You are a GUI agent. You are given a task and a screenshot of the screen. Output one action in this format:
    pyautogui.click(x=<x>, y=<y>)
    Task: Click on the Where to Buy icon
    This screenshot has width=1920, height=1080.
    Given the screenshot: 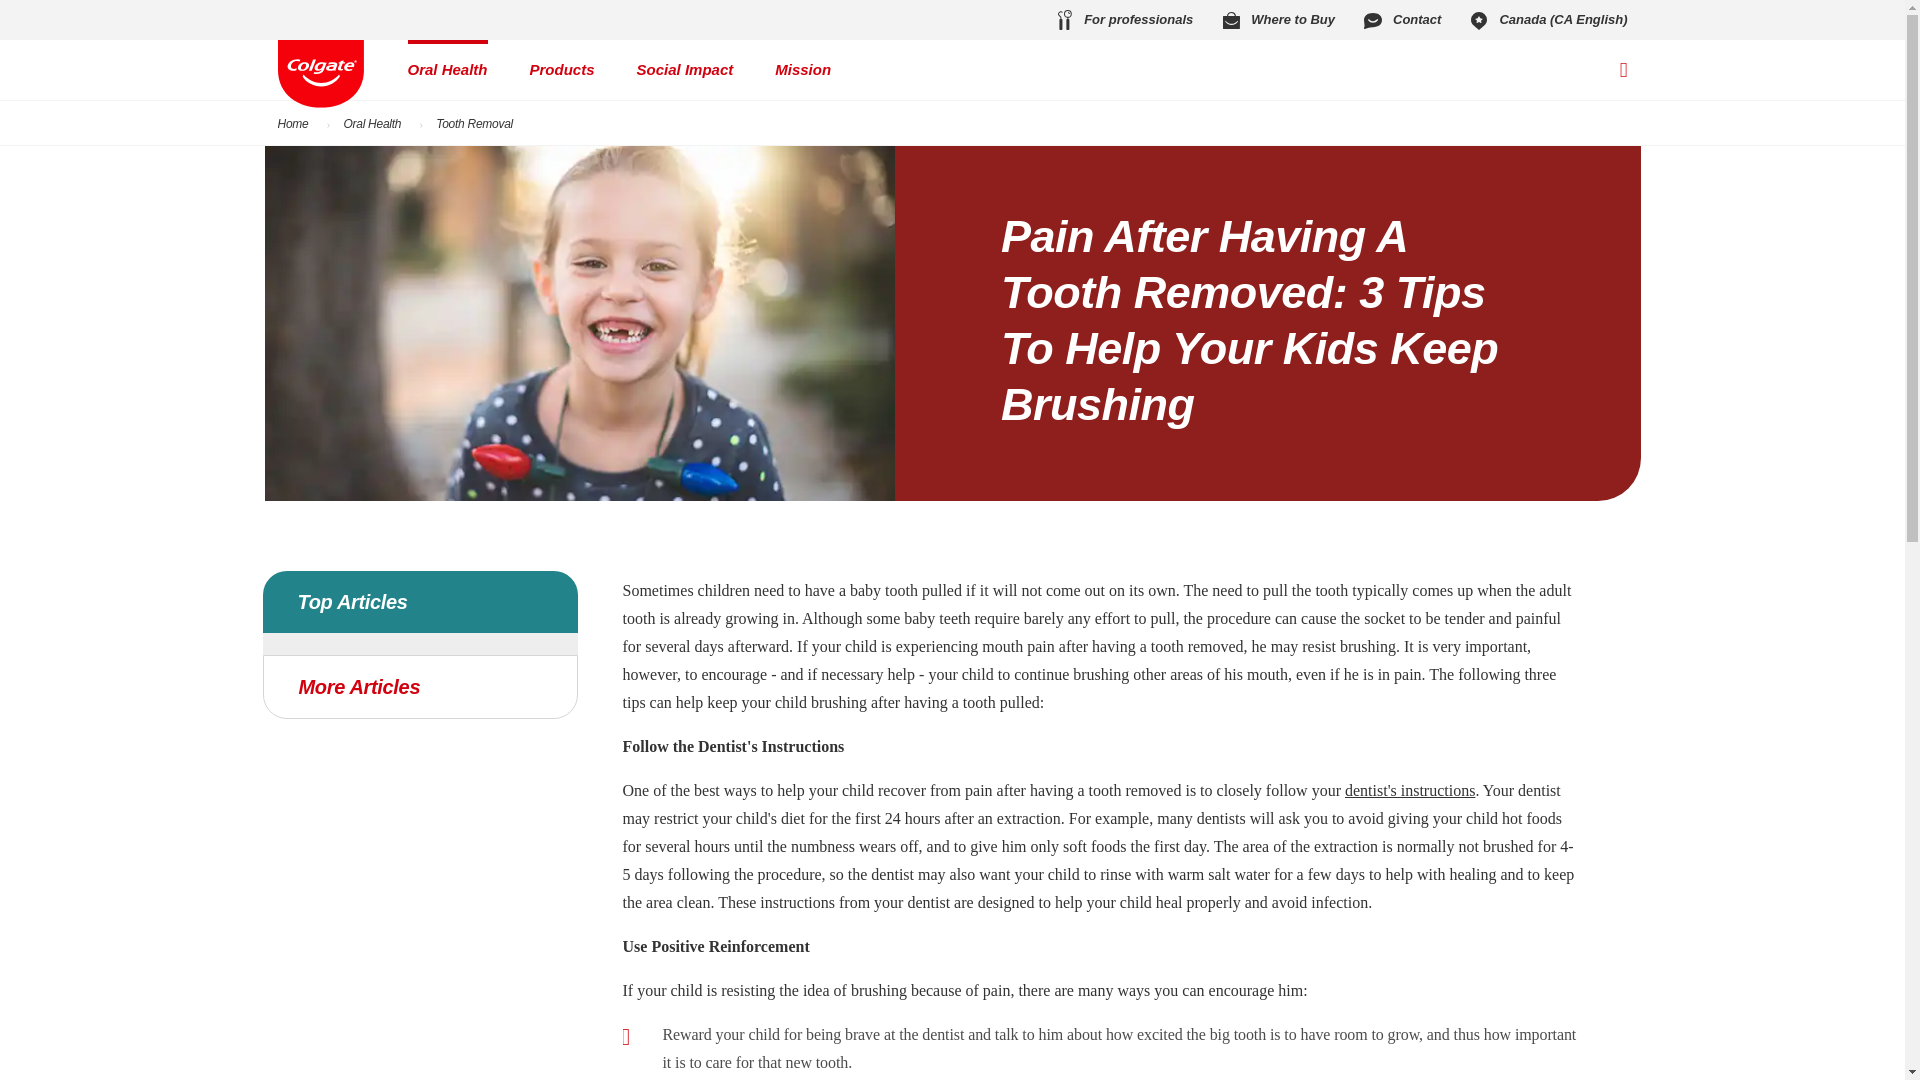 What is the action you would take?
    pyautogui.click(x=1230, y=20)
    